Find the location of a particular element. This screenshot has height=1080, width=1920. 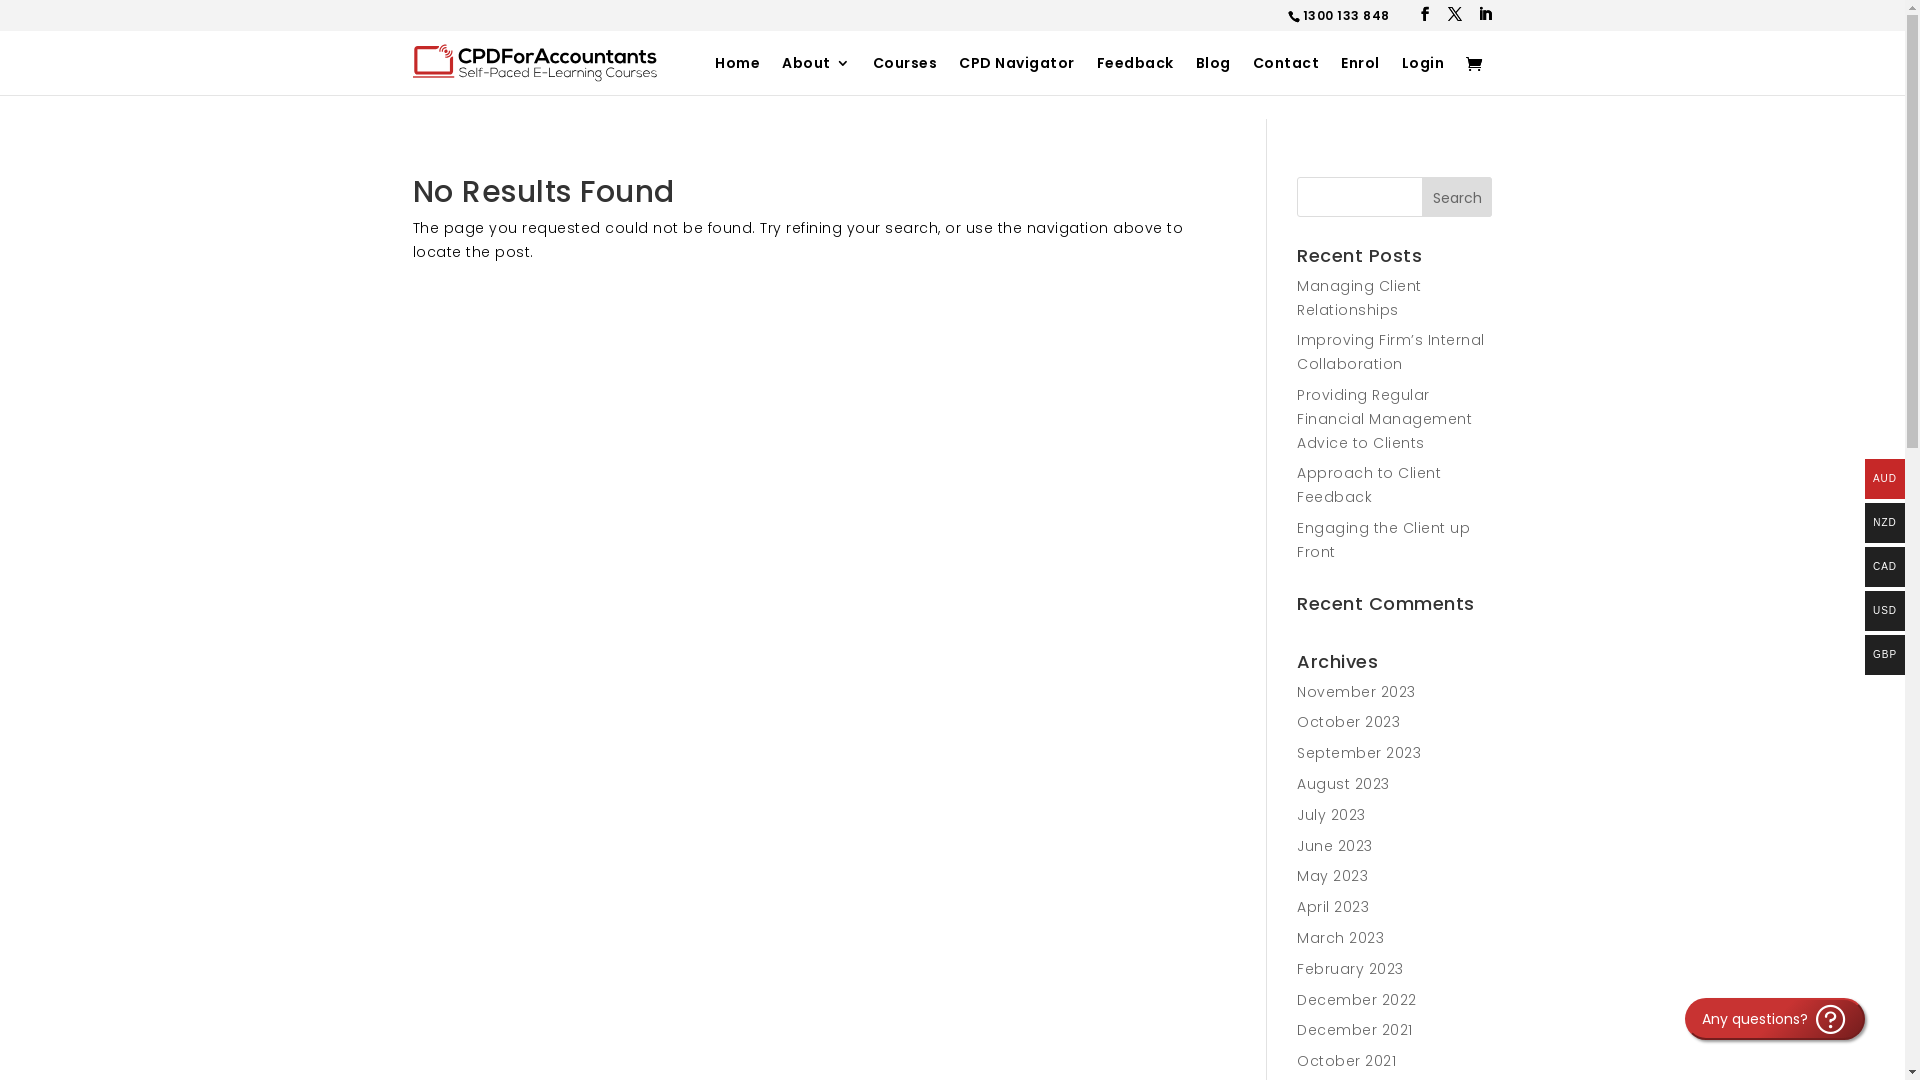

Courses is located at coordinates (904, 76).